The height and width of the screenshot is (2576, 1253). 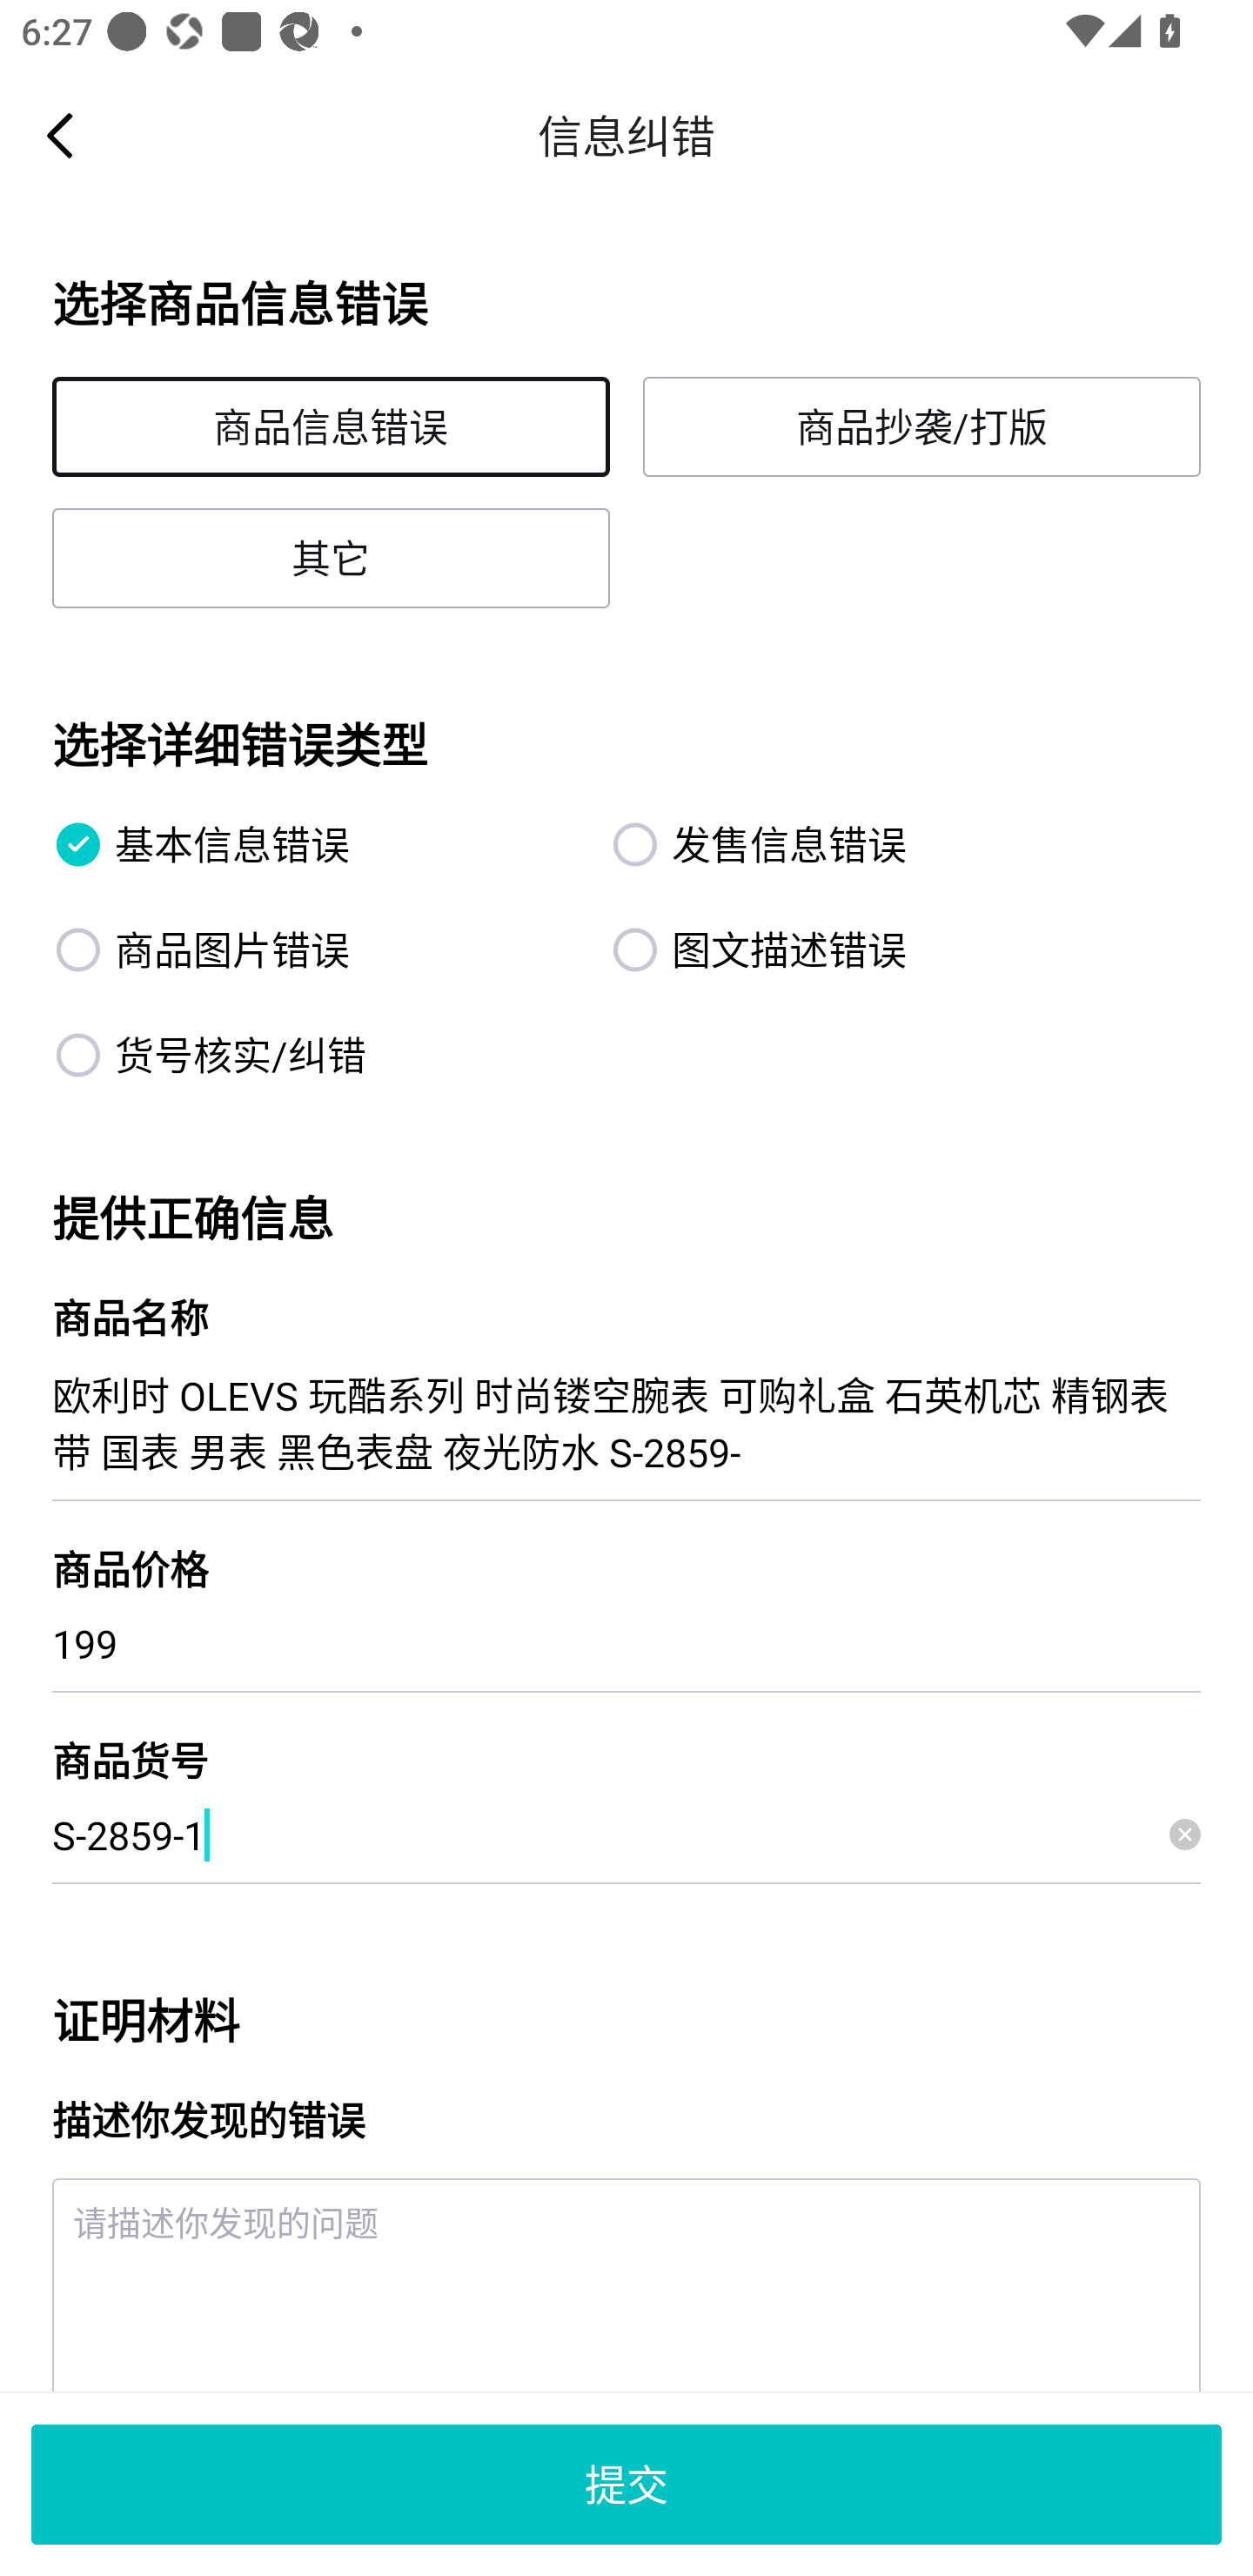 What do you see at coordinates (60, 135) in the screenshot?
I see `Navigate up` at bounding box center [60, 135].